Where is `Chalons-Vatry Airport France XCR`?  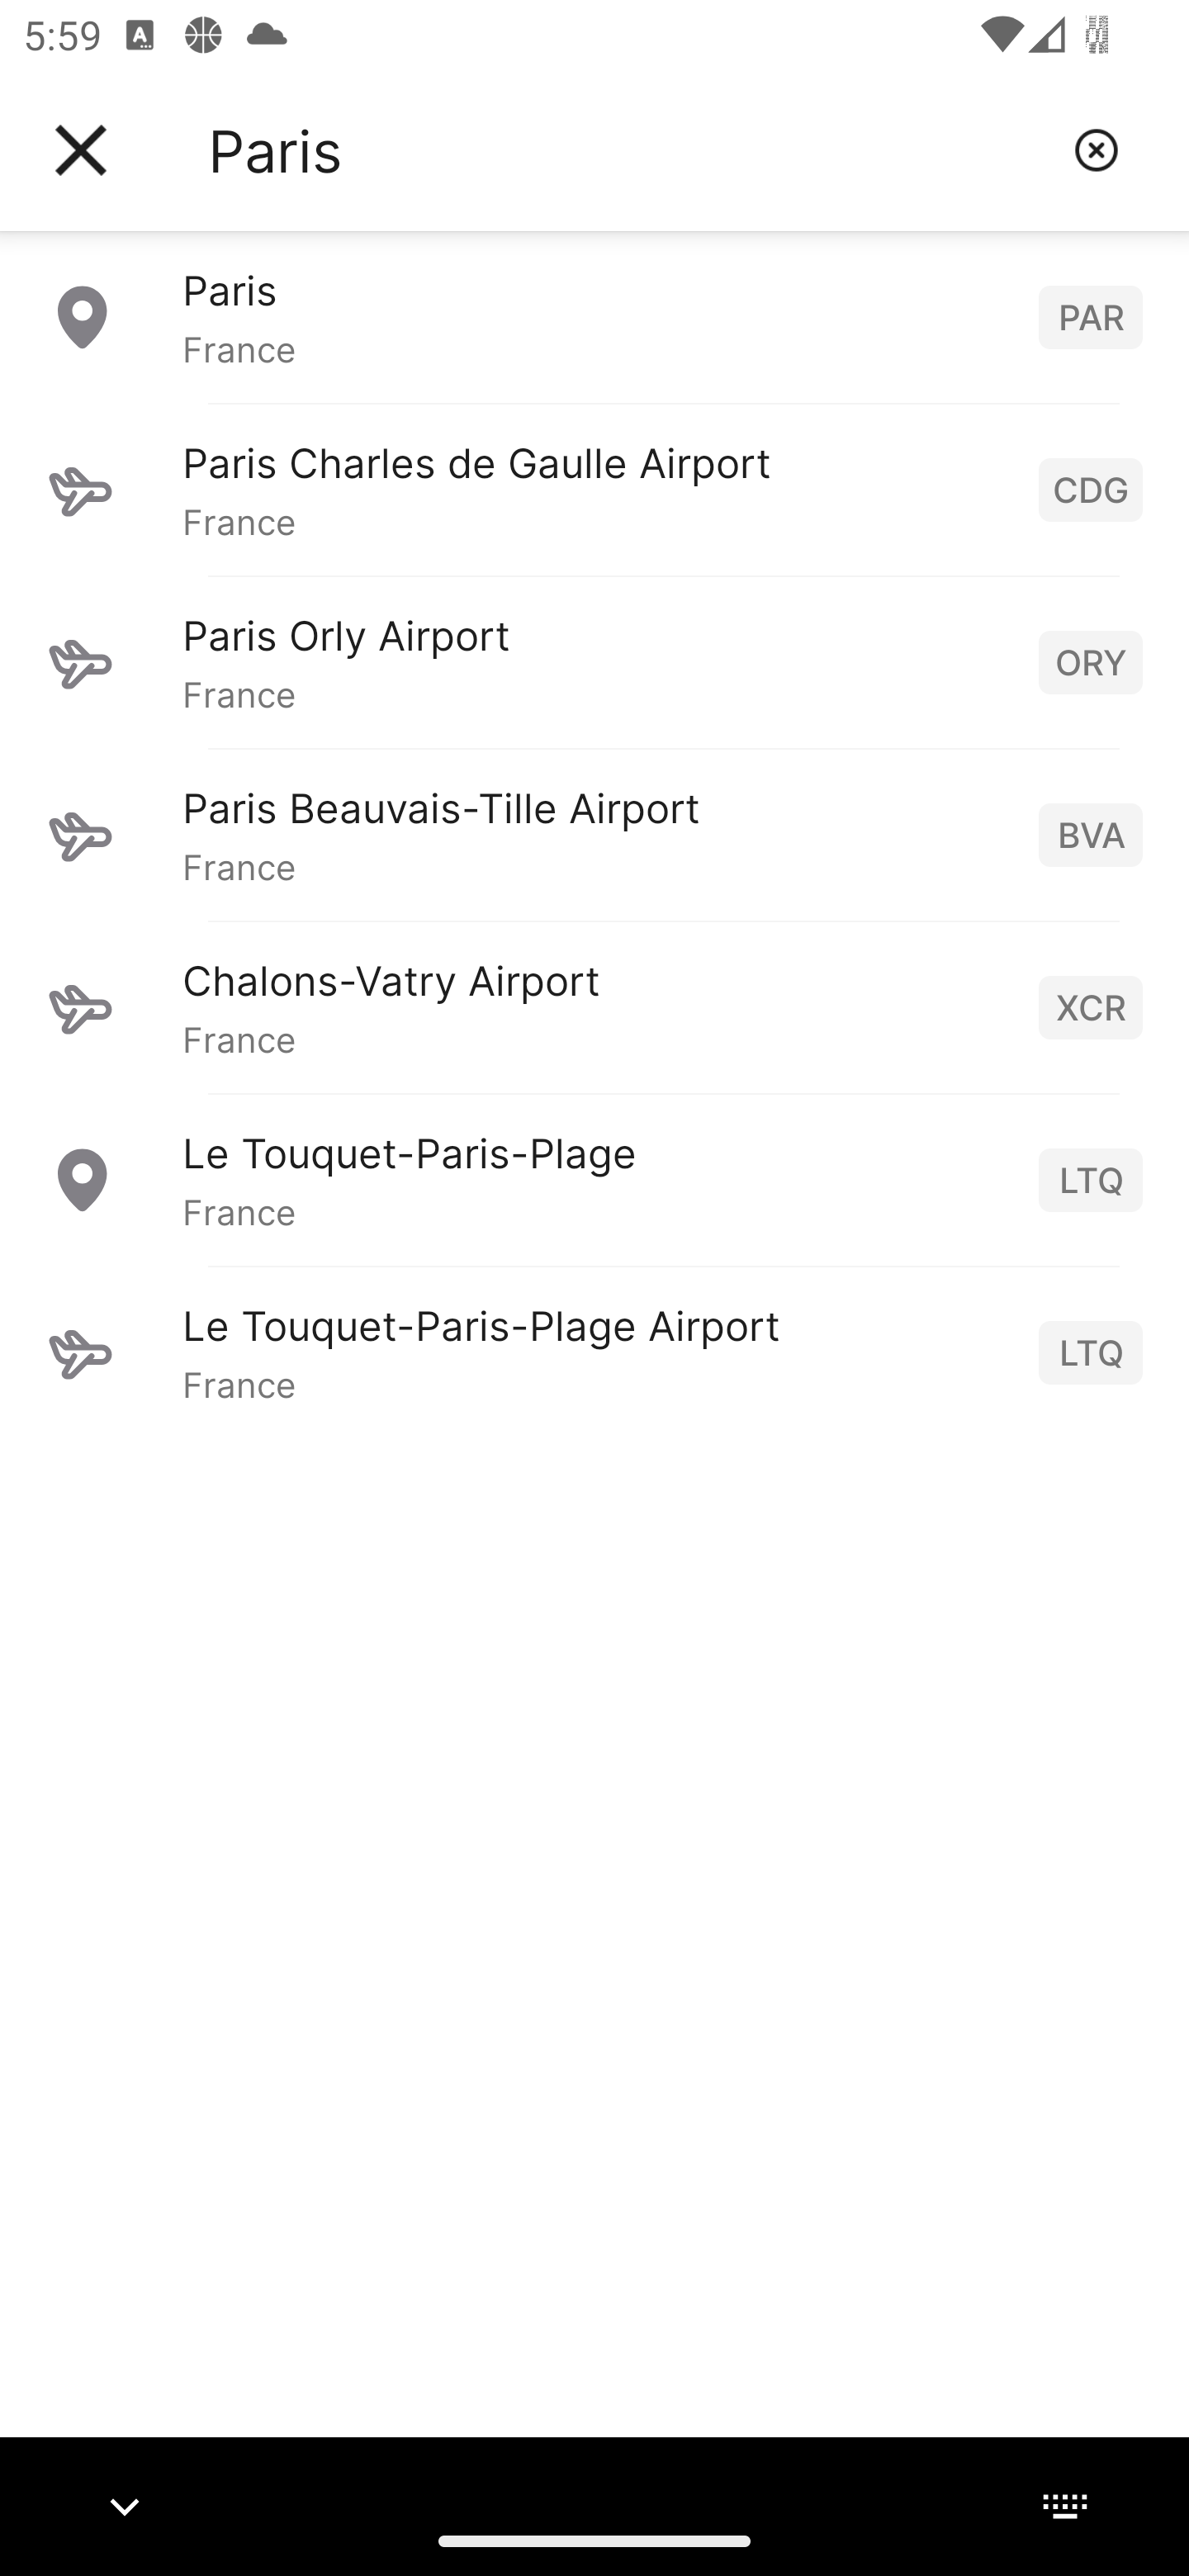 Chalons-Vatry Airport France XCR is located at coordinates (594, 1006).